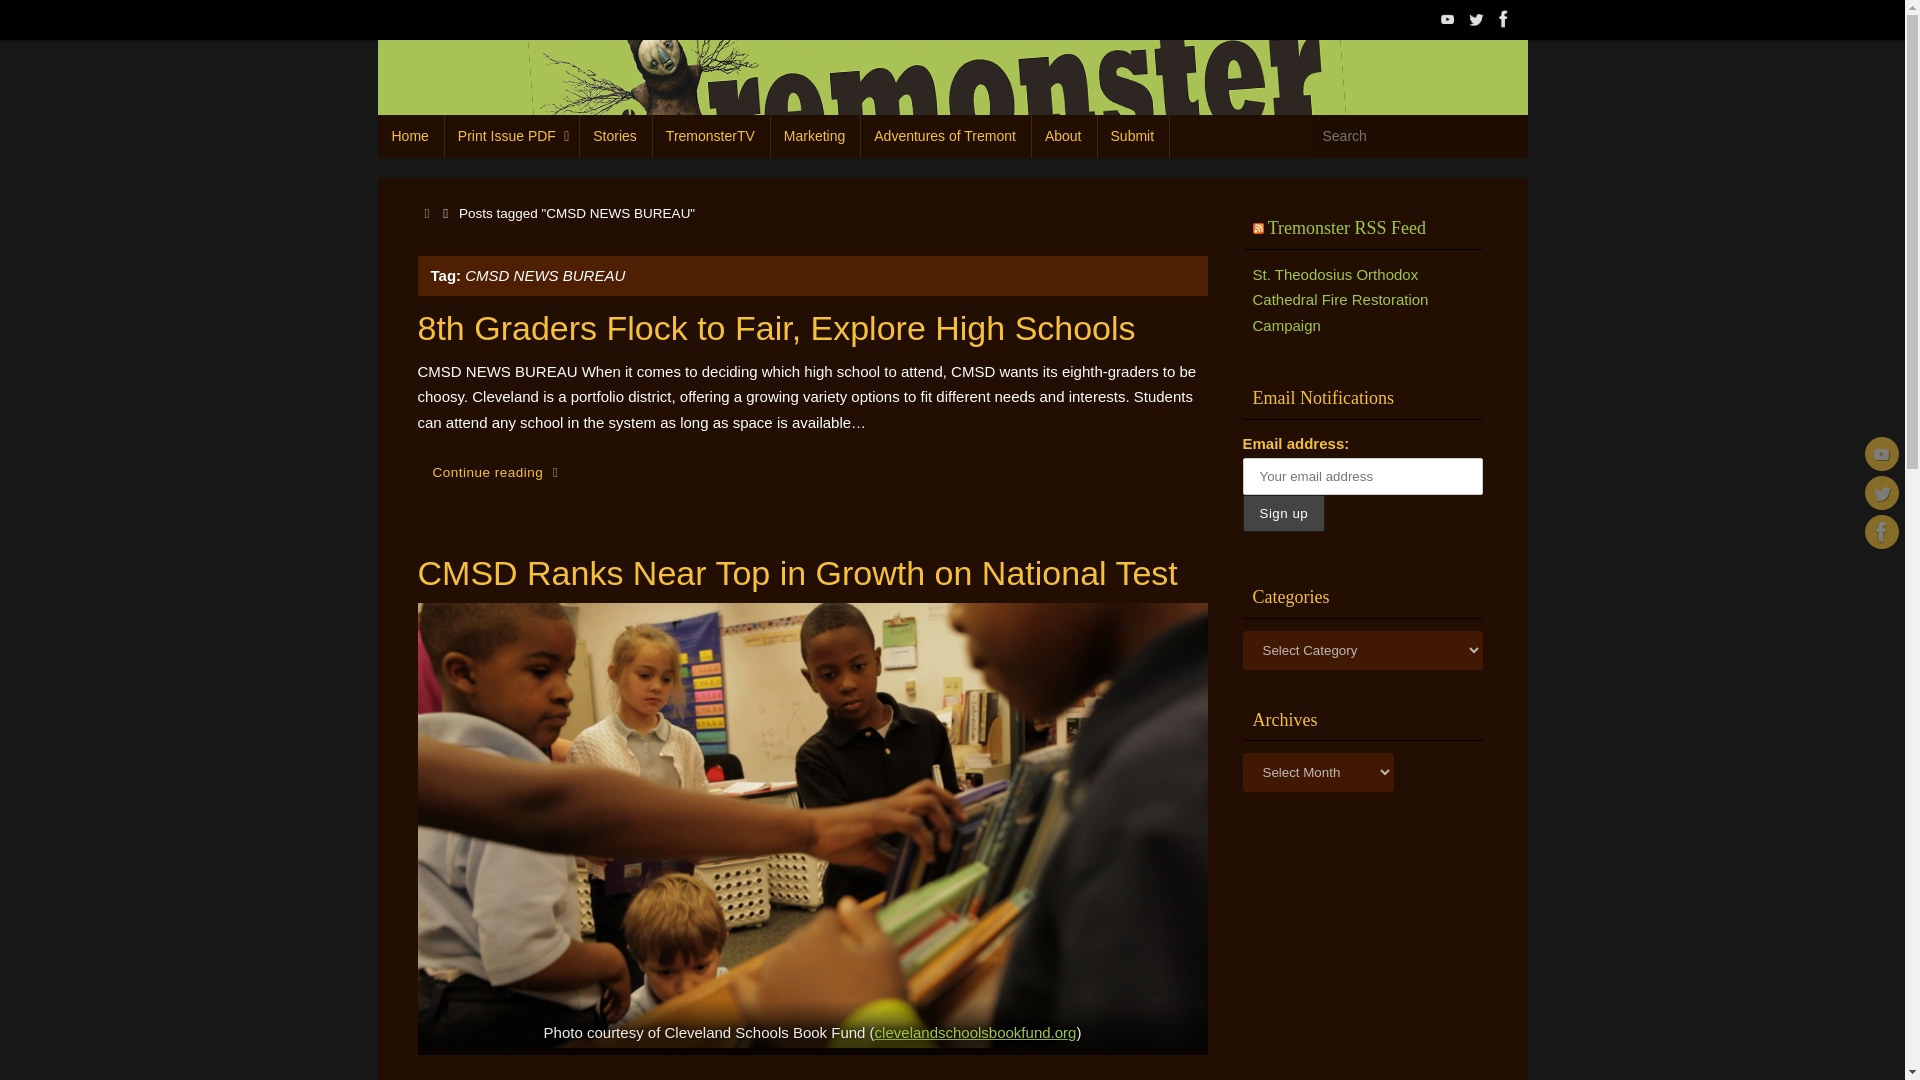 Image resolution: width=1920 pixels, height=1080 pixels. What do you see at coordinates (410, 136) in the screenshot?
I see `Home` at bounding box center [410, 136].